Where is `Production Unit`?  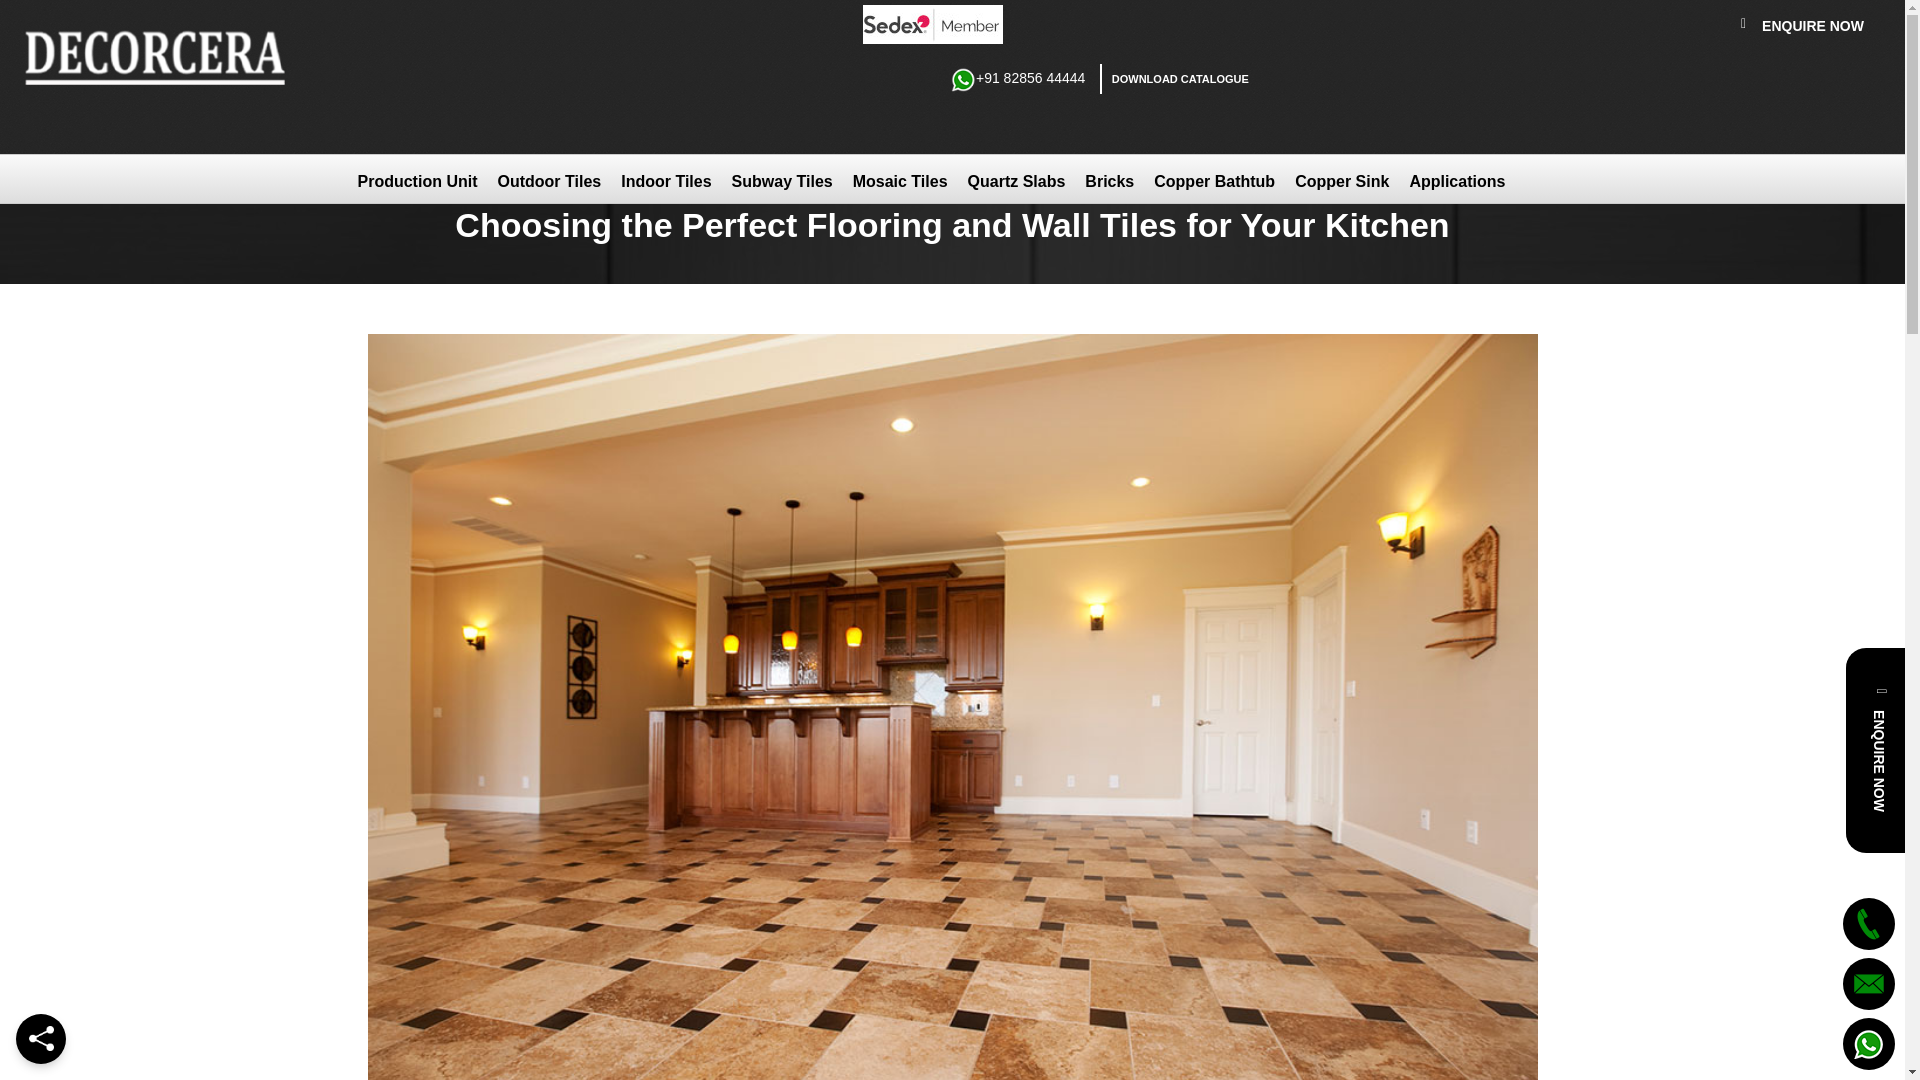 Production Unit is located at coordinates (417, 179).